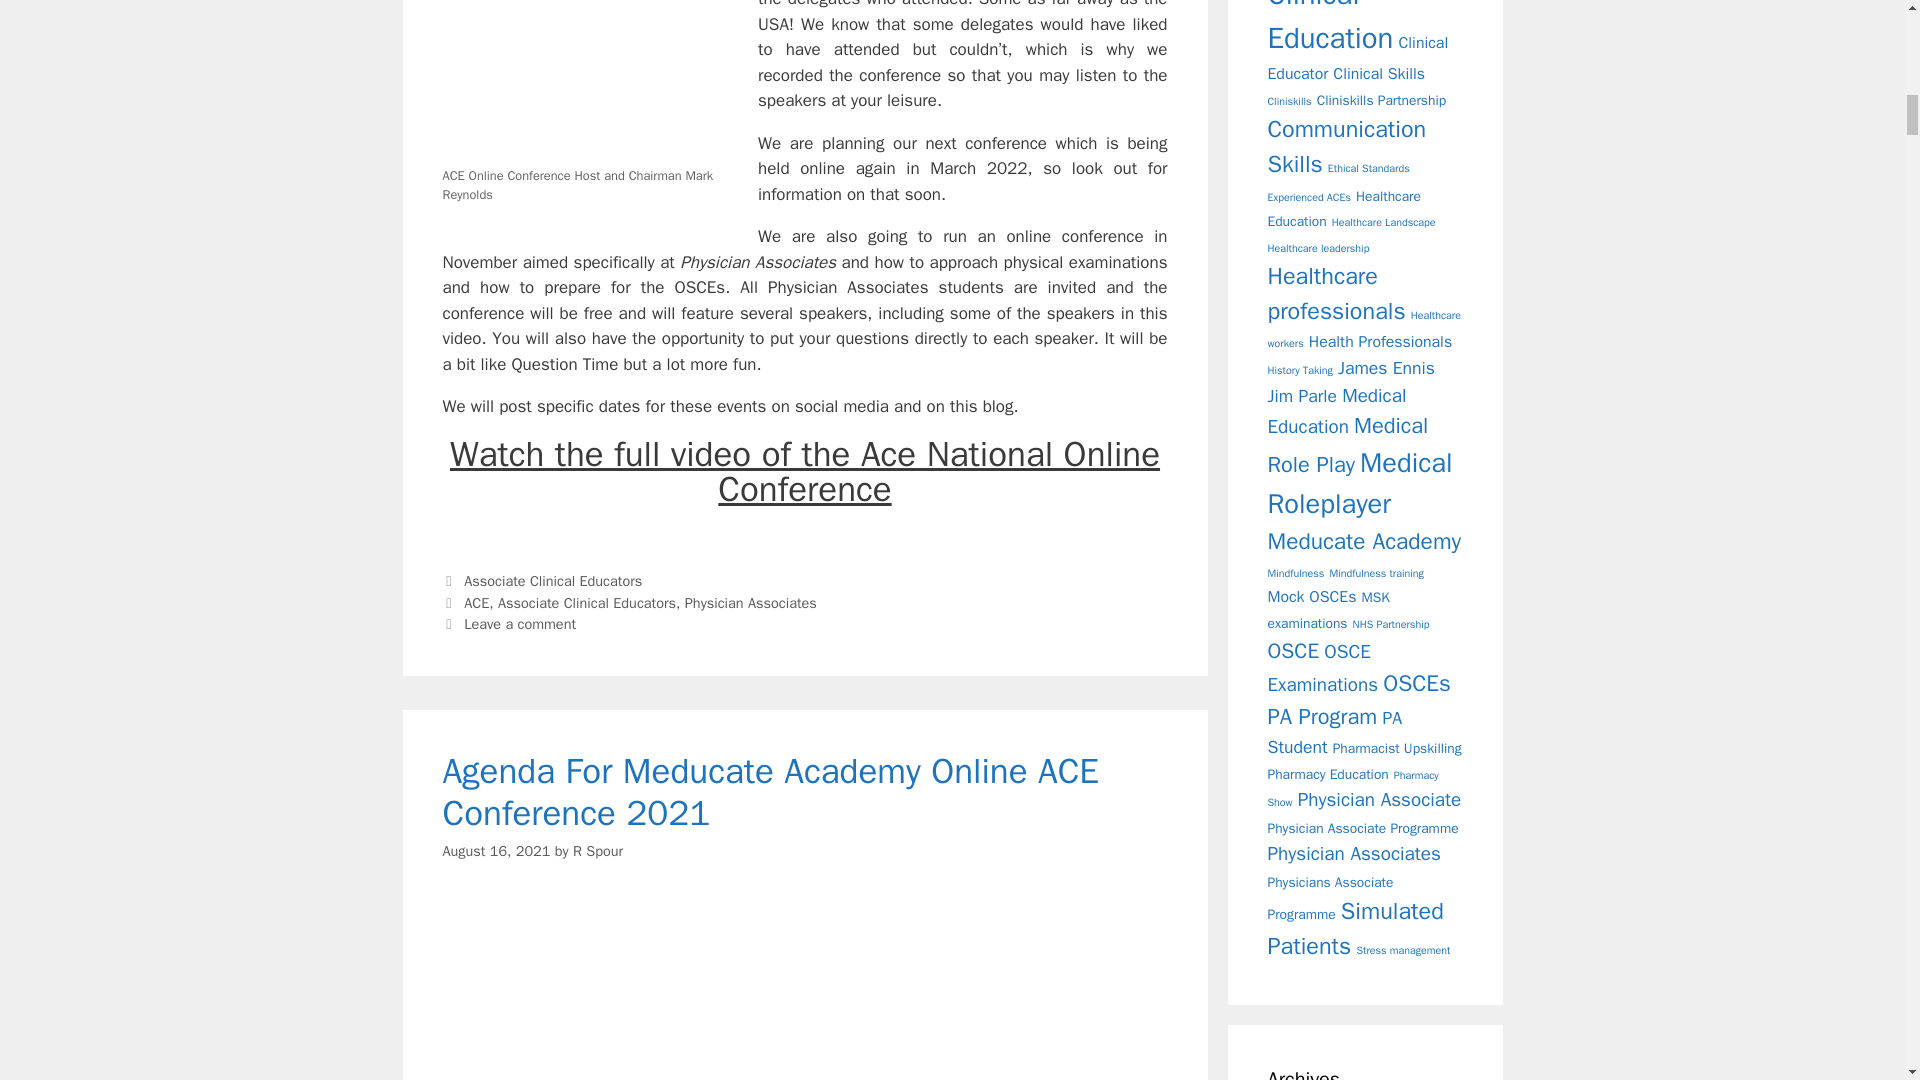 The width and height of the screenshot is (1920, 1080). What do you see at coordinates (476, 603) in the screenshot?
I see `ACE` at bounding box center [476, 603].